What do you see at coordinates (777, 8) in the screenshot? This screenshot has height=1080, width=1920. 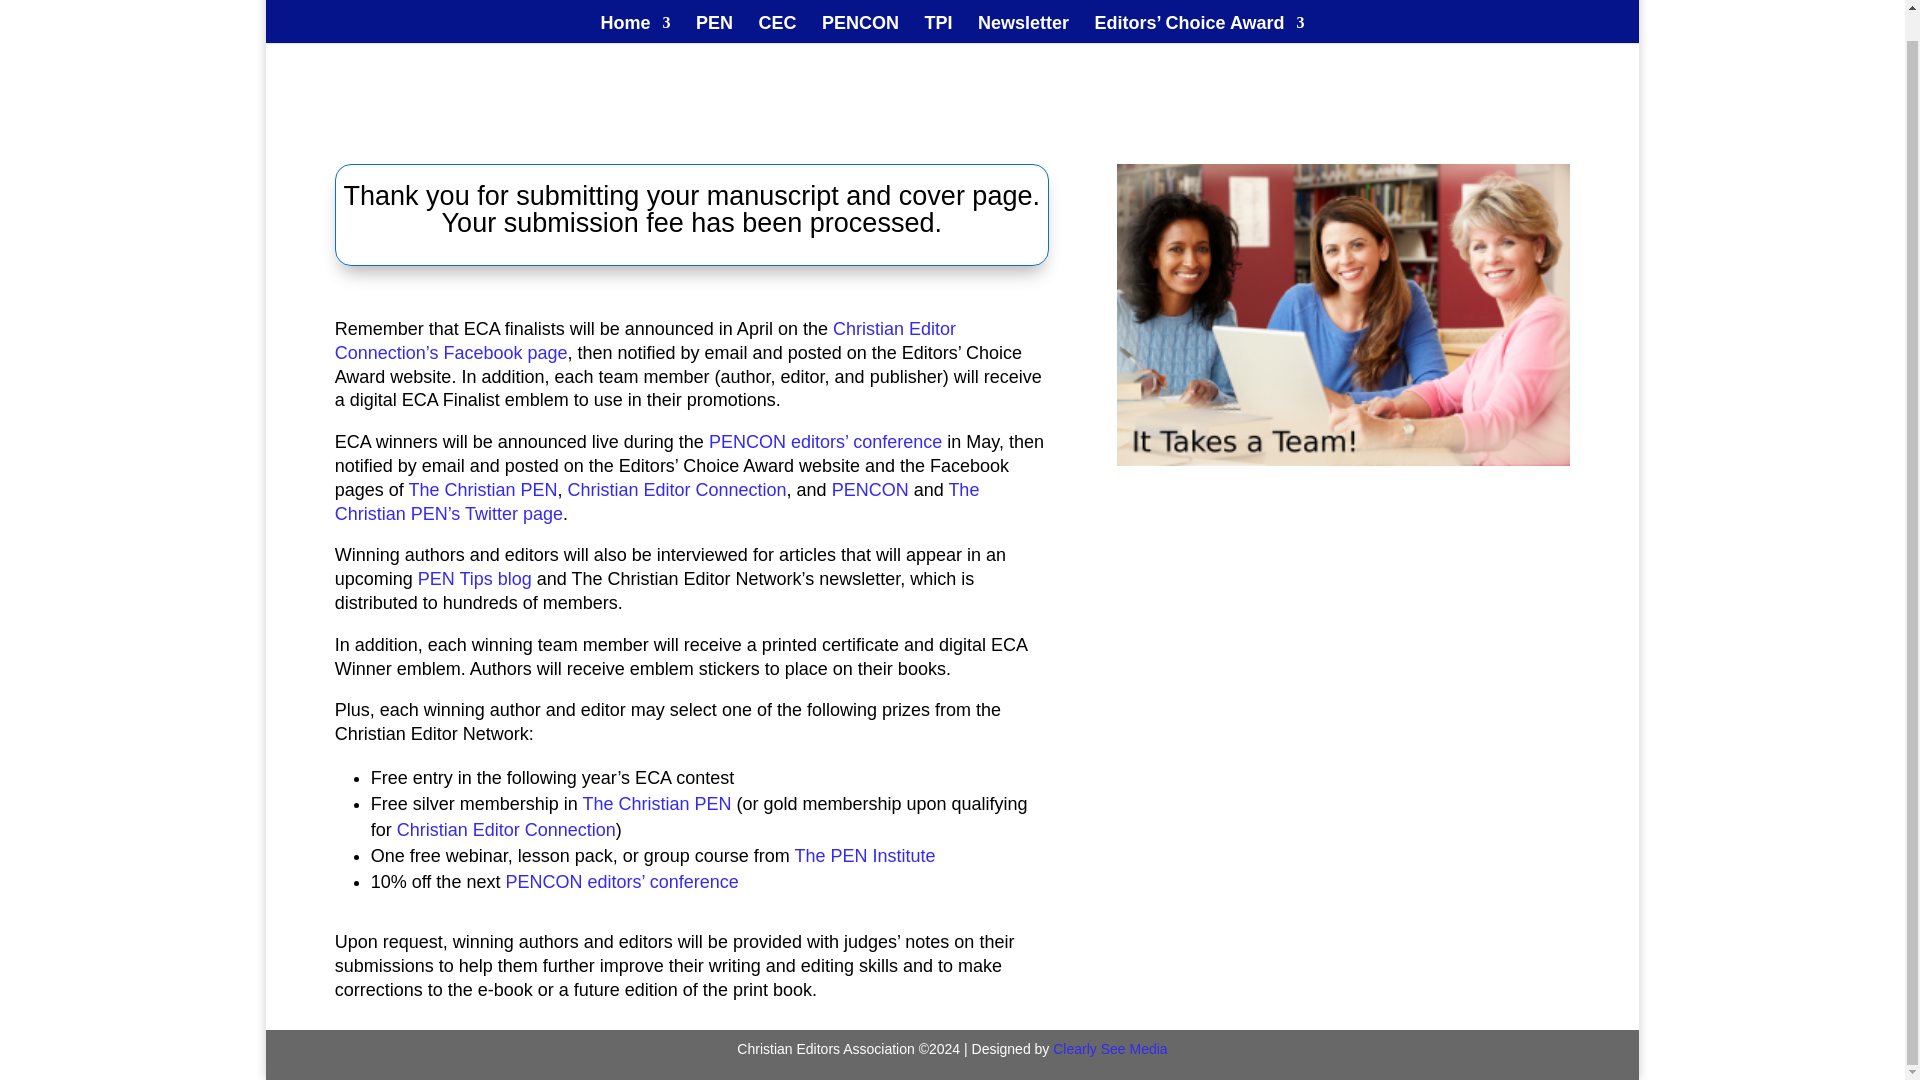 I see `CEC` at bounding box center [777, 8].